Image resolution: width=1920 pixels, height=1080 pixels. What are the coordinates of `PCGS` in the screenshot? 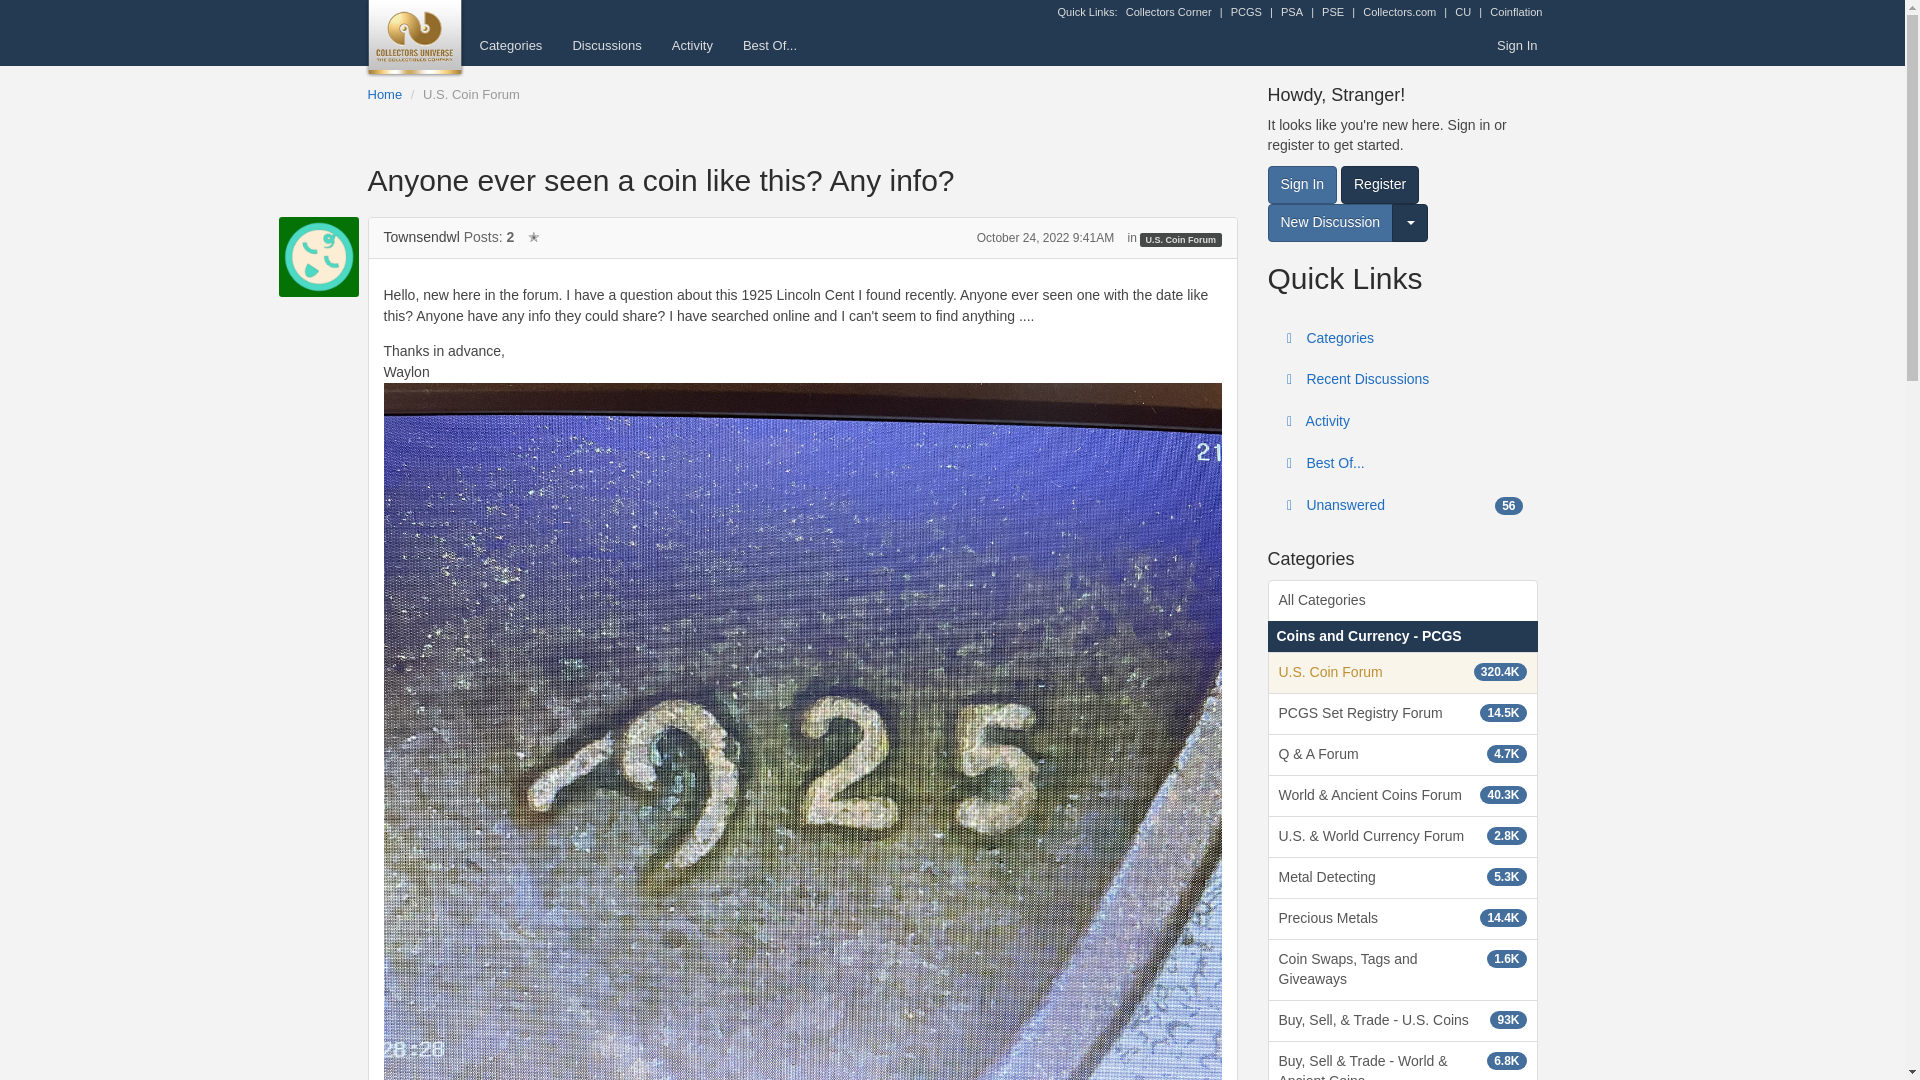 It's located at (1246, 12).